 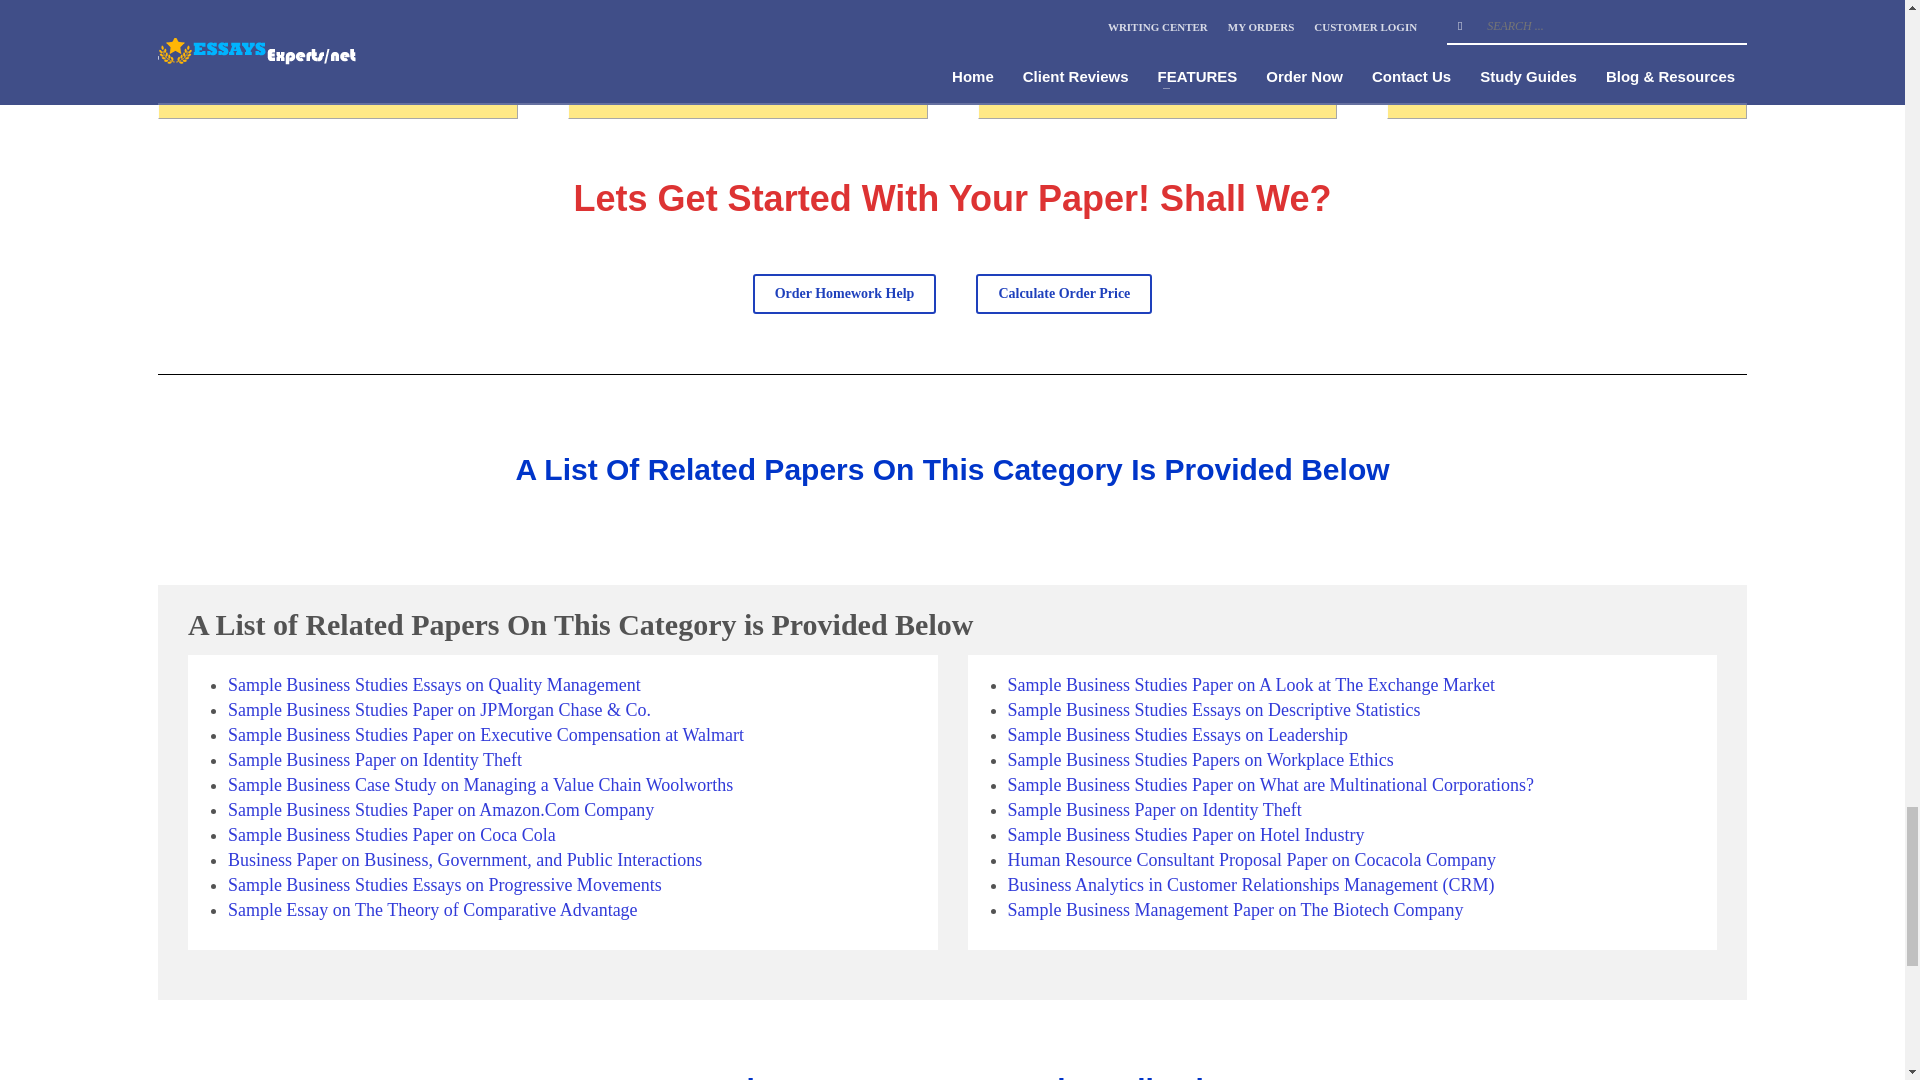 I want to click on Sample Business Paper on Identity Theft, so click(x=375, y=760).